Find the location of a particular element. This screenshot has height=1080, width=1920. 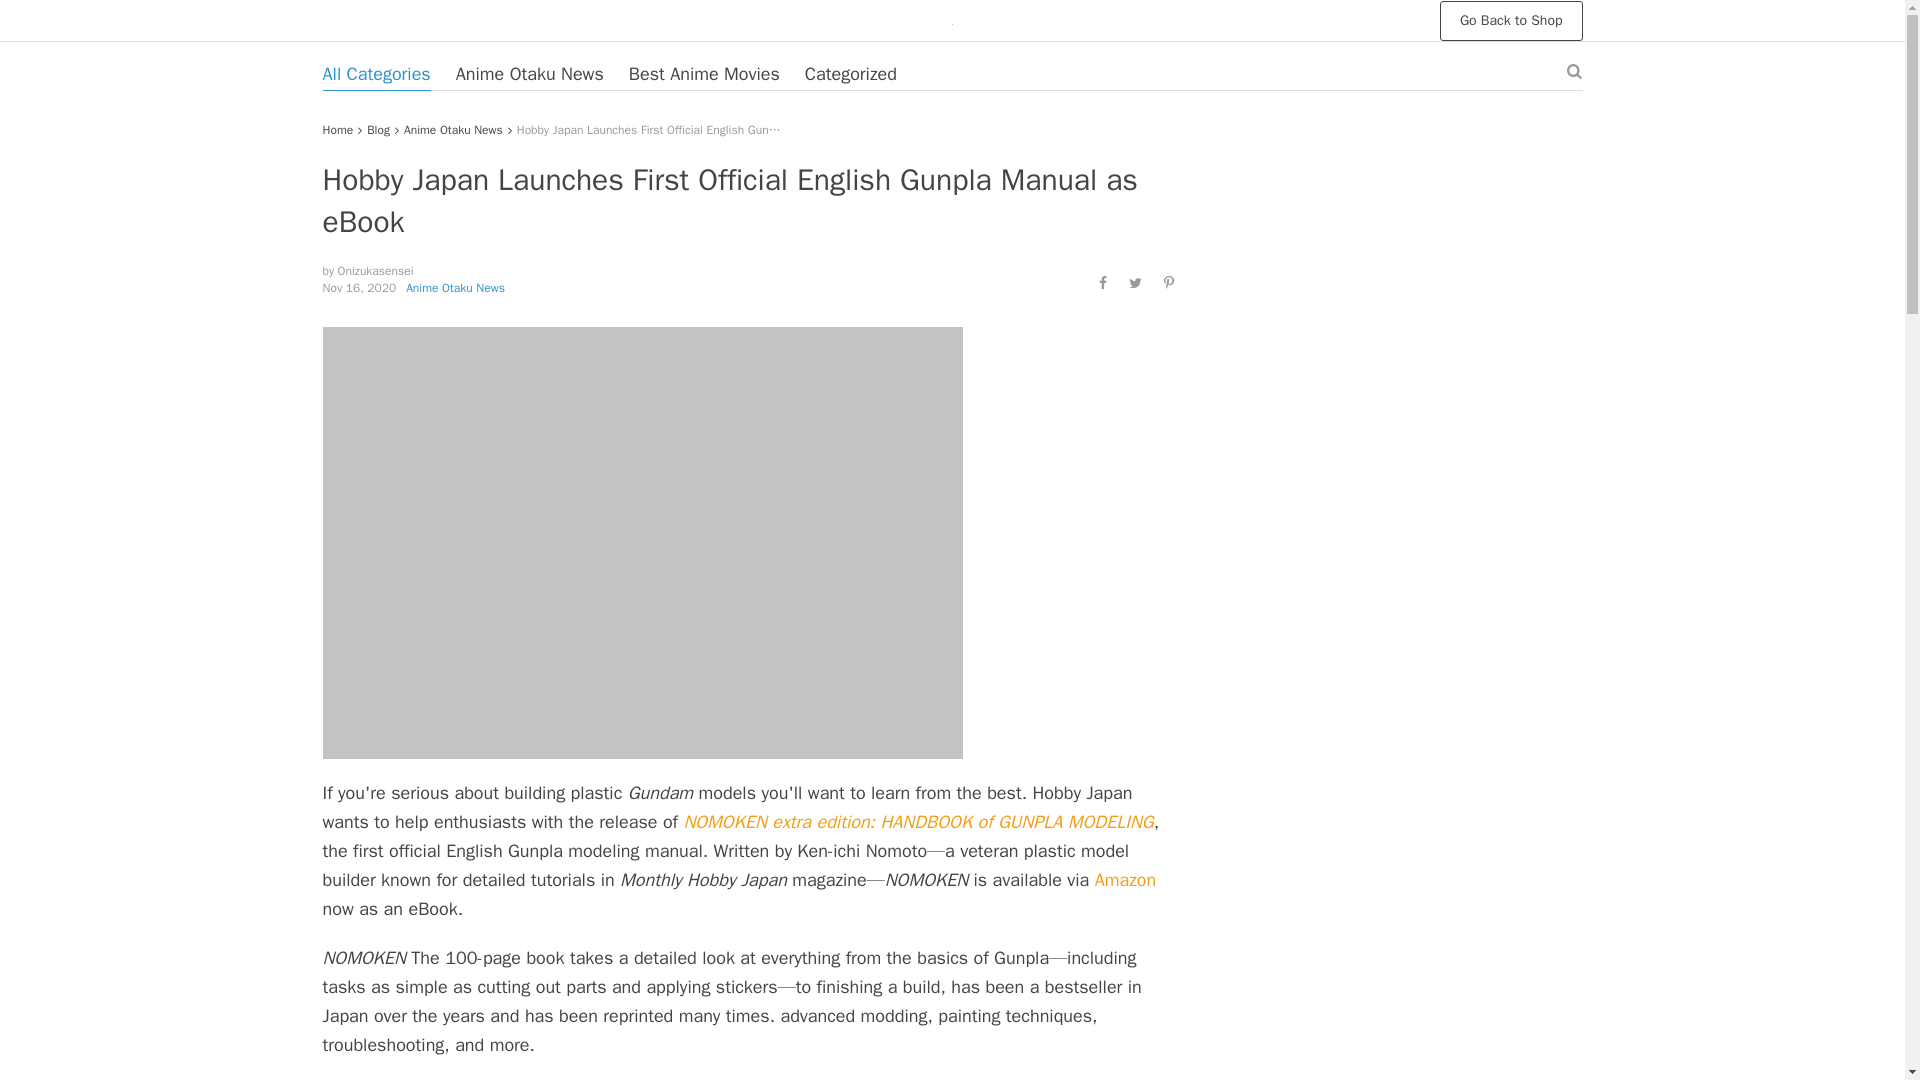

Best Anime Movies is located at coordinates (704, 74).